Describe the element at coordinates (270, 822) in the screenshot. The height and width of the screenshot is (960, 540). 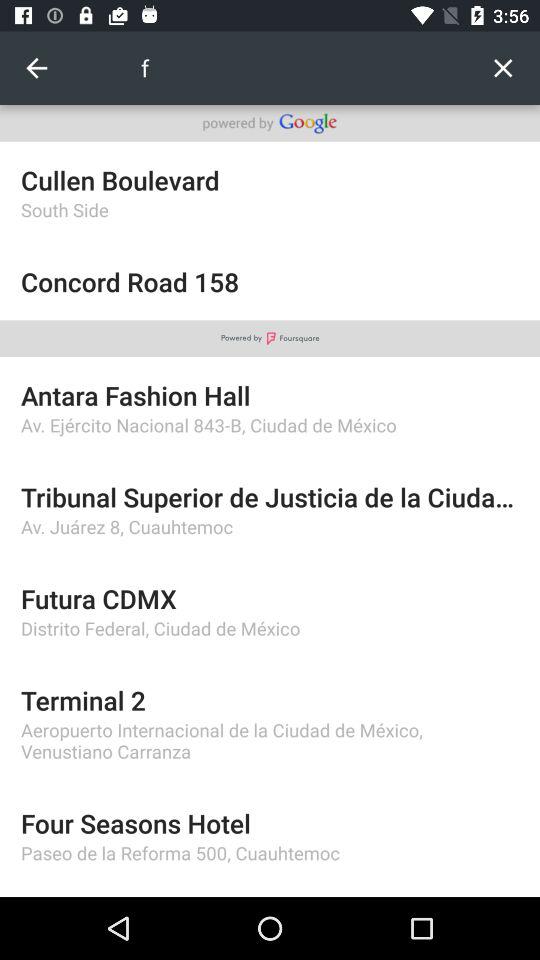
I see `open icon below the aeropuerto internacional de icon` at that location.